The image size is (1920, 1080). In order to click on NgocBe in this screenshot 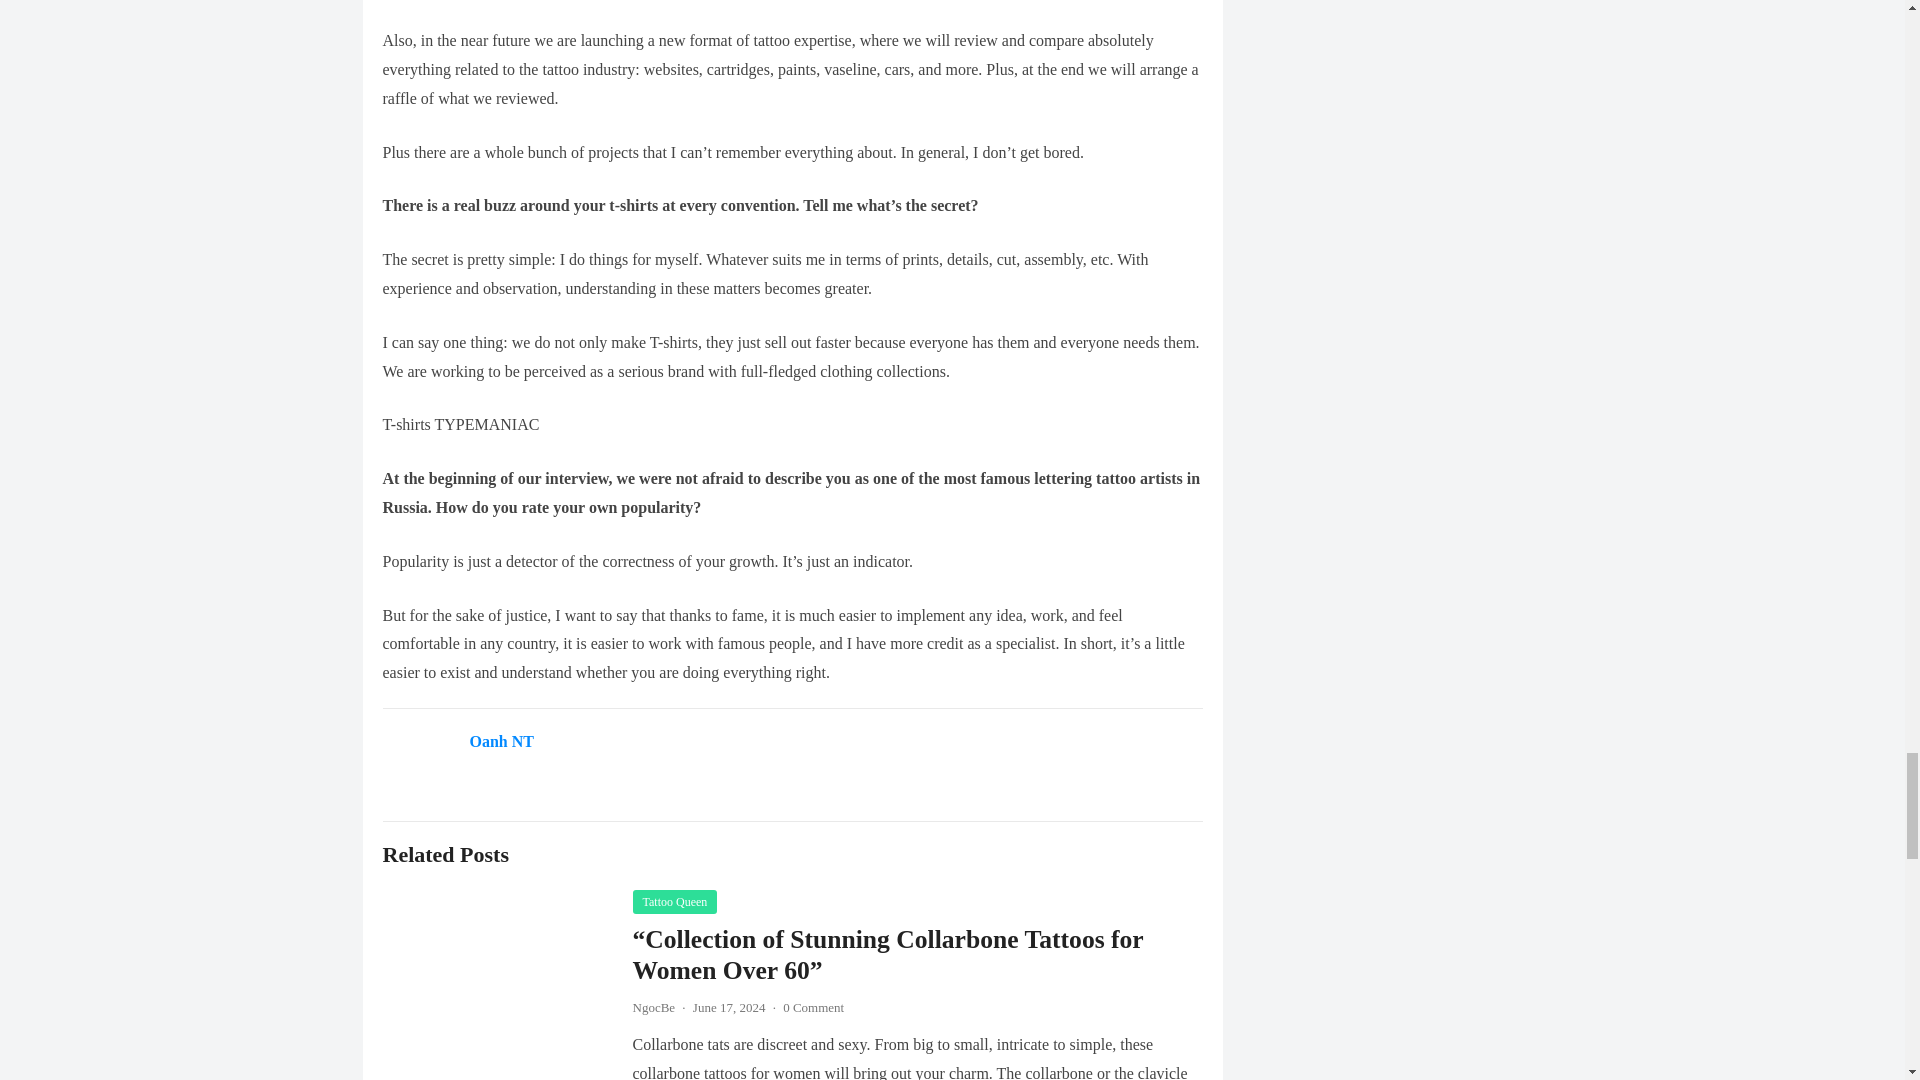, I will do `click(653, 1008)`.